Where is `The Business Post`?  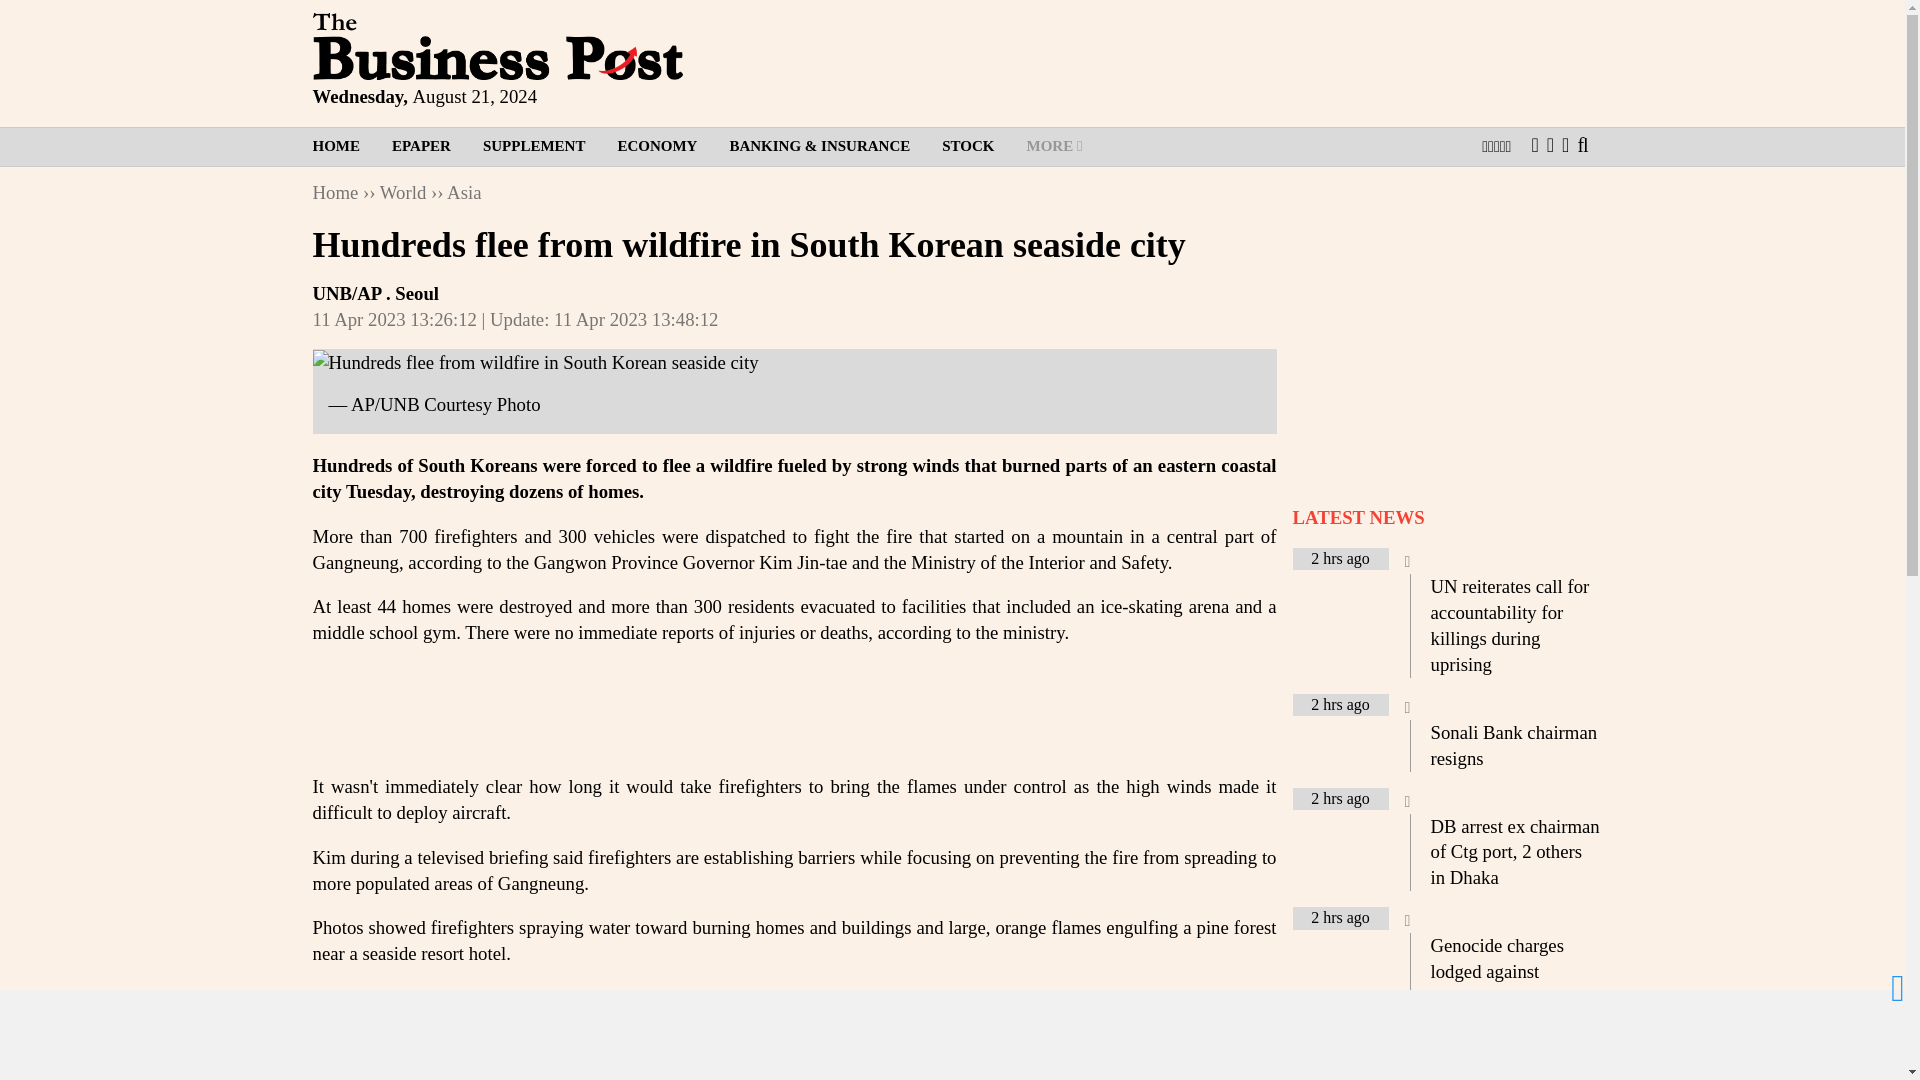
The Business Post is located at coordinates (496, 46).